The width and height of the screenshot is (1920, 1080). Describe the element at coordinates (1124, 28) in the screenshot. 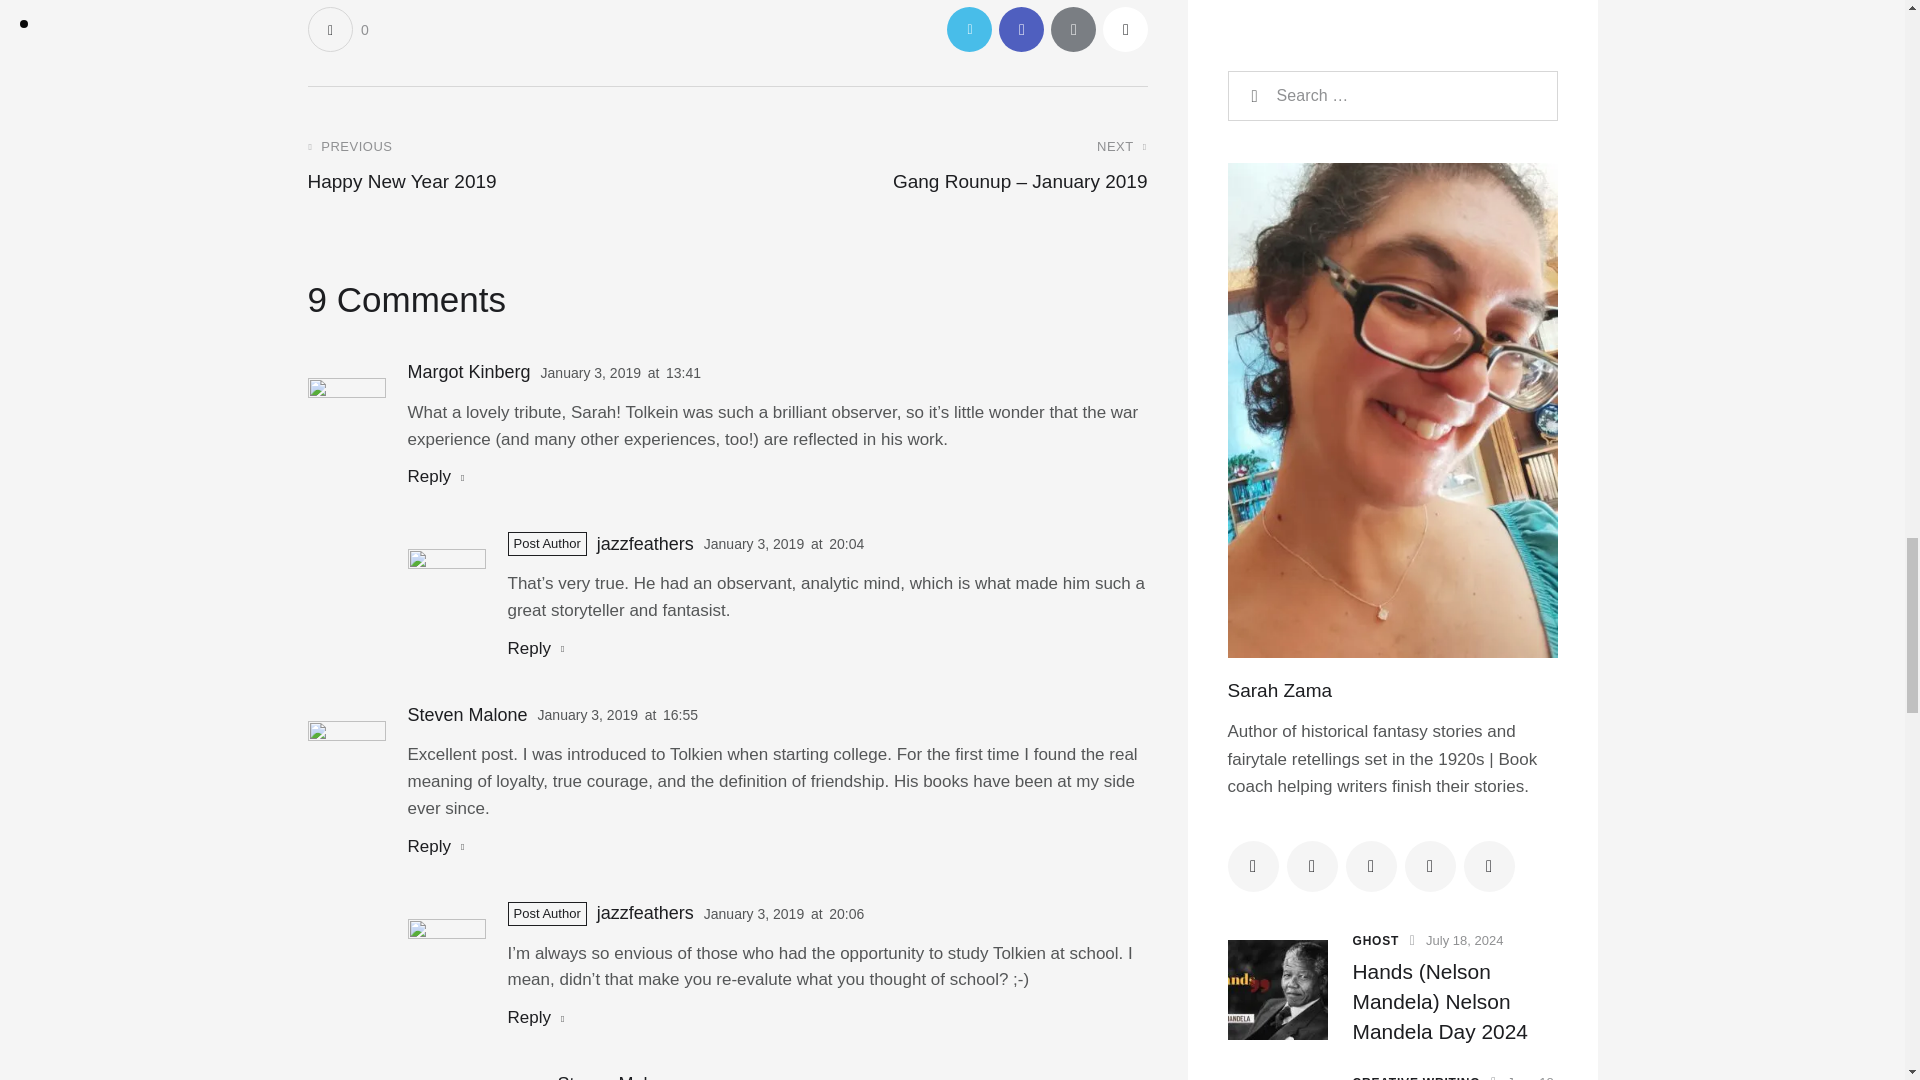

I see `Copy URL to clipboard` at that location.